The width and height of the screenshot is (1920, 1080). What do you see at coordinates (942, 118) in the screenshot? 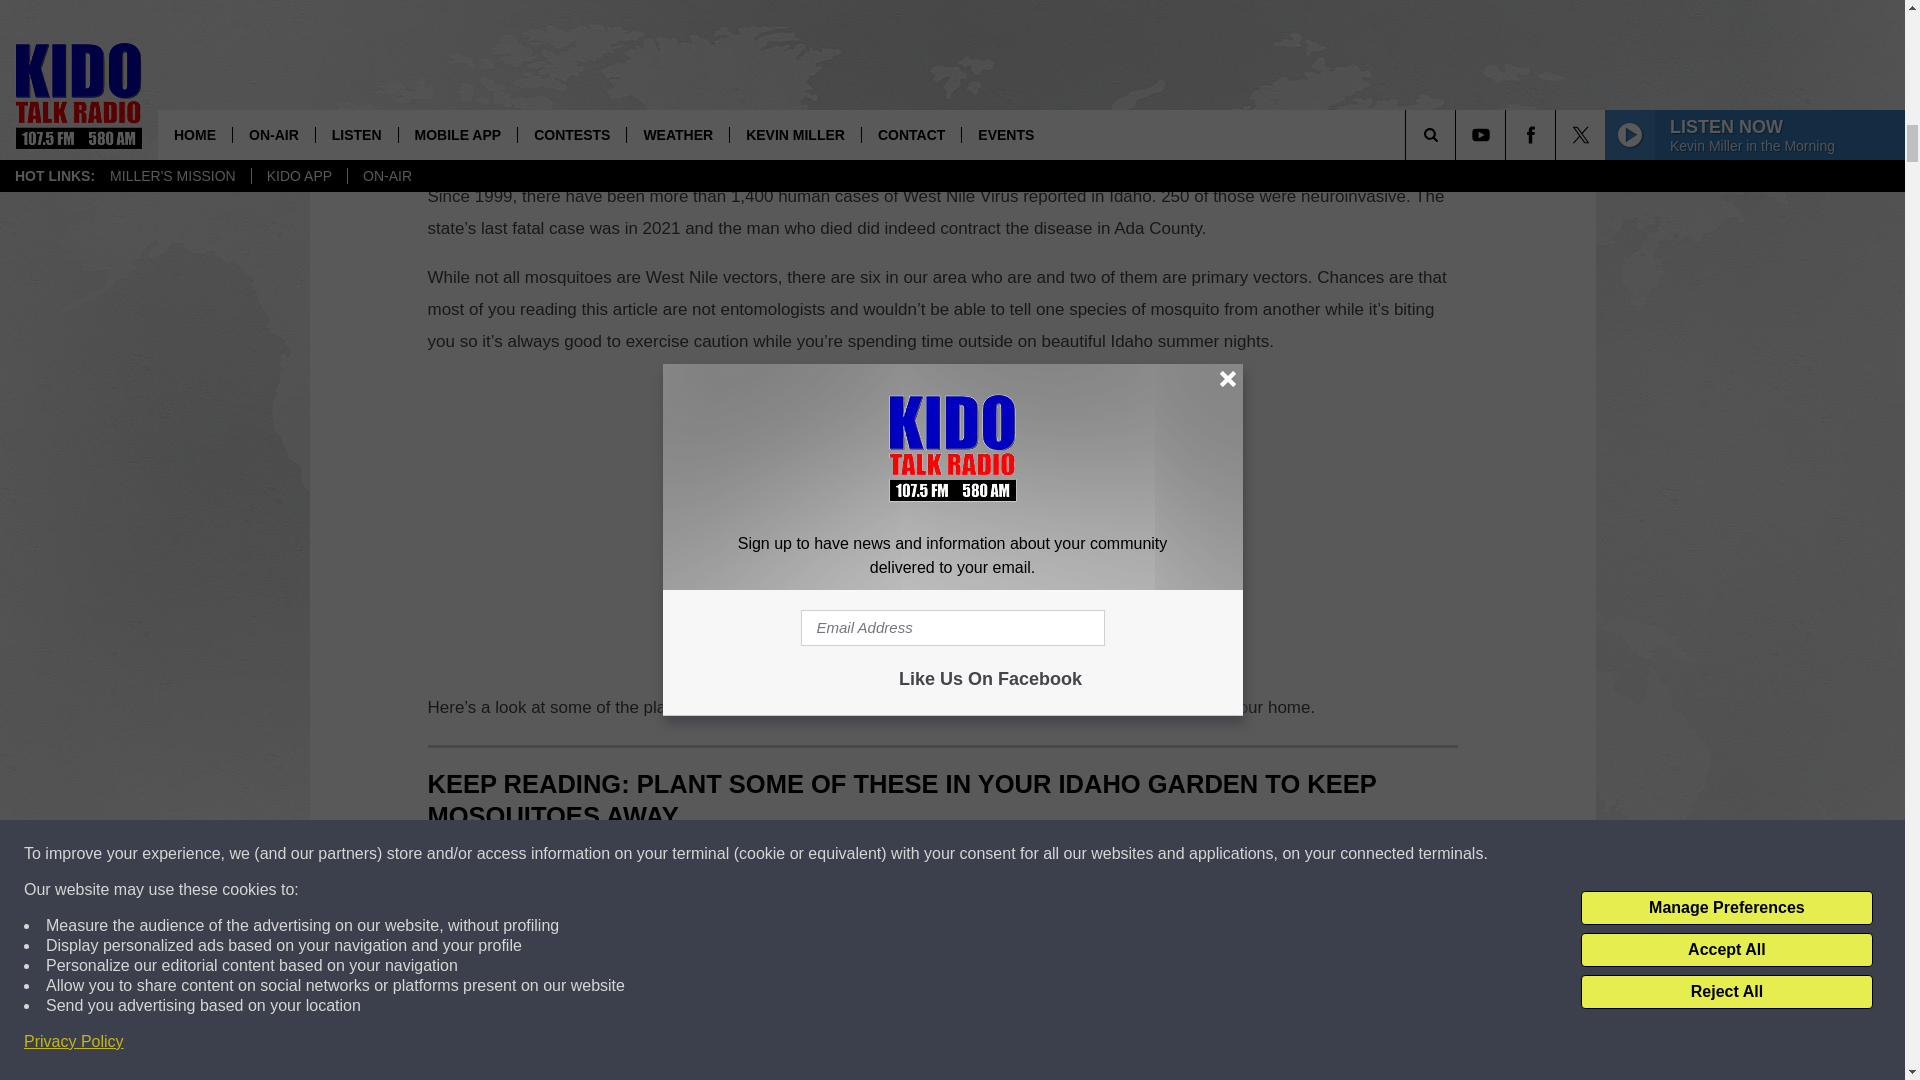
I see `Email Address` at bounding box center [942, 118].